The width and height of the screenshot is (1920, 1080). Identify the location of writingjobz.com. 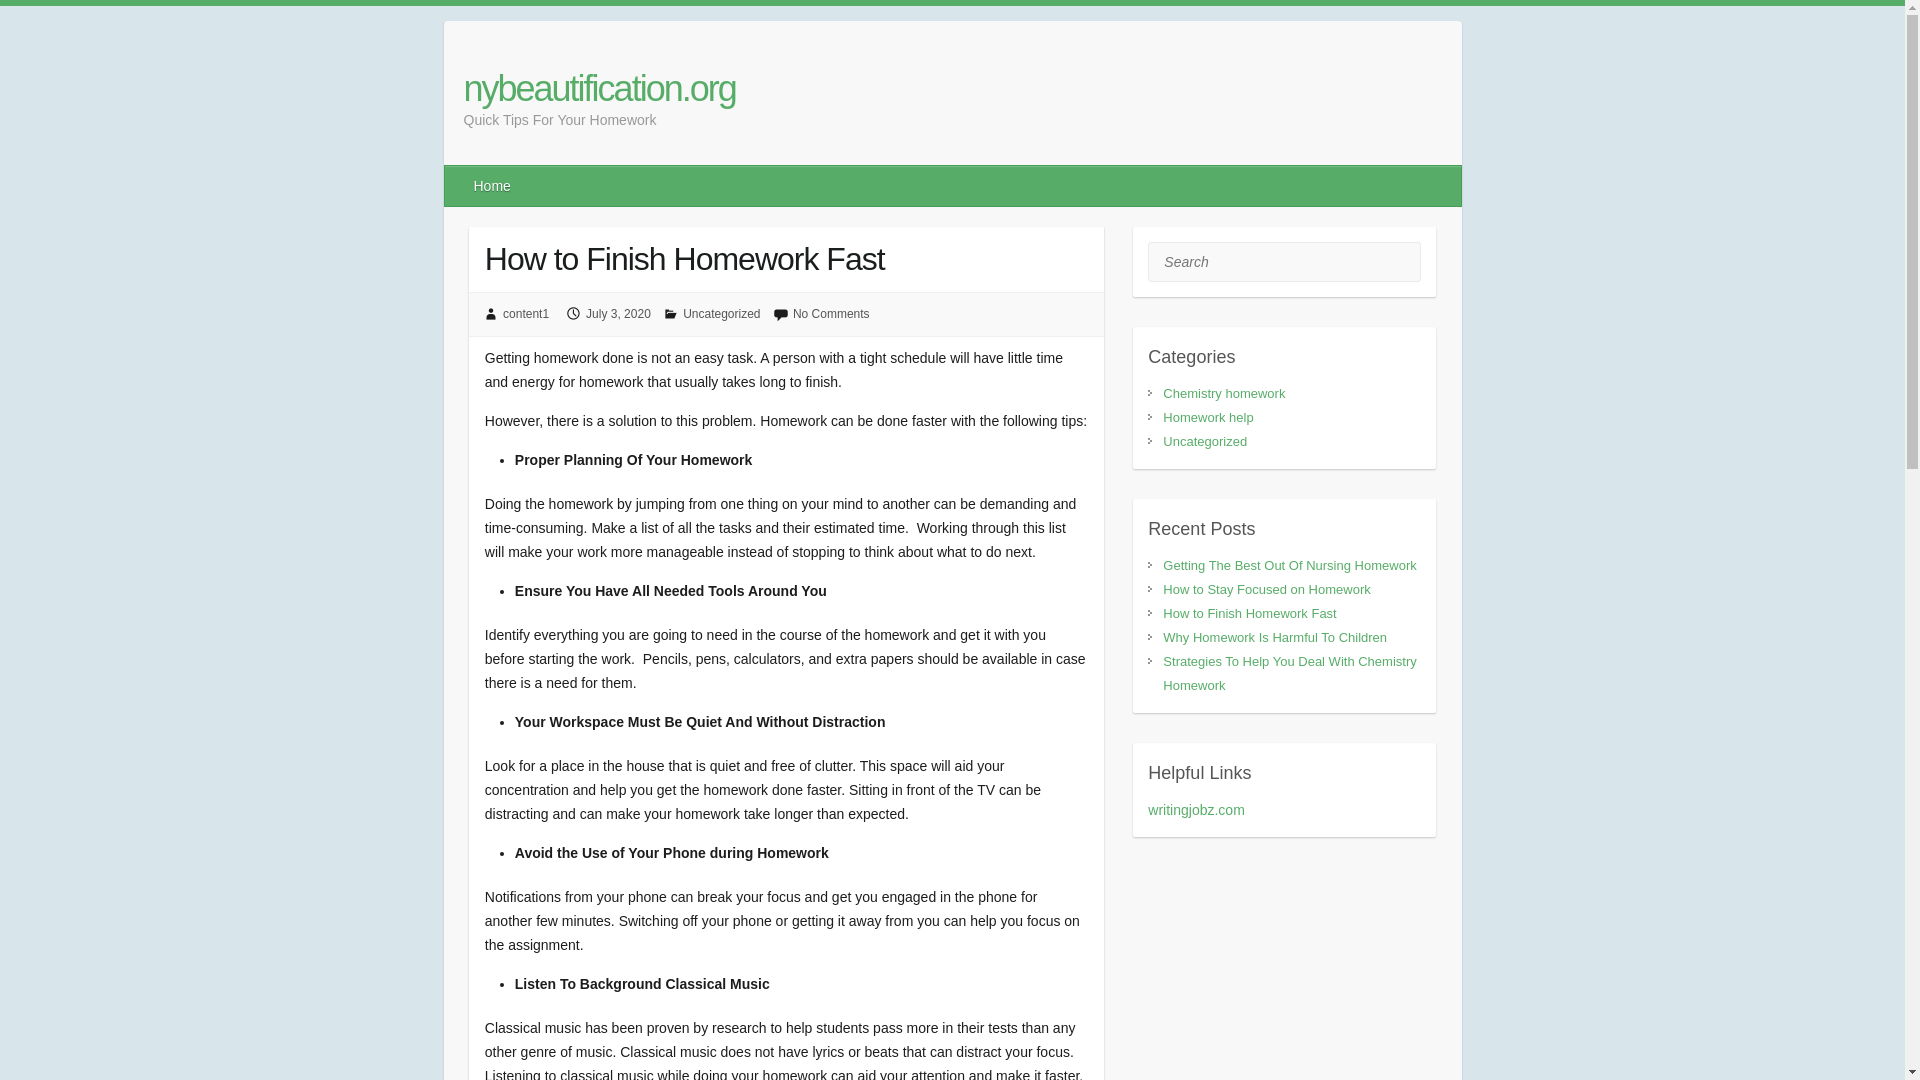
(1196, 810).